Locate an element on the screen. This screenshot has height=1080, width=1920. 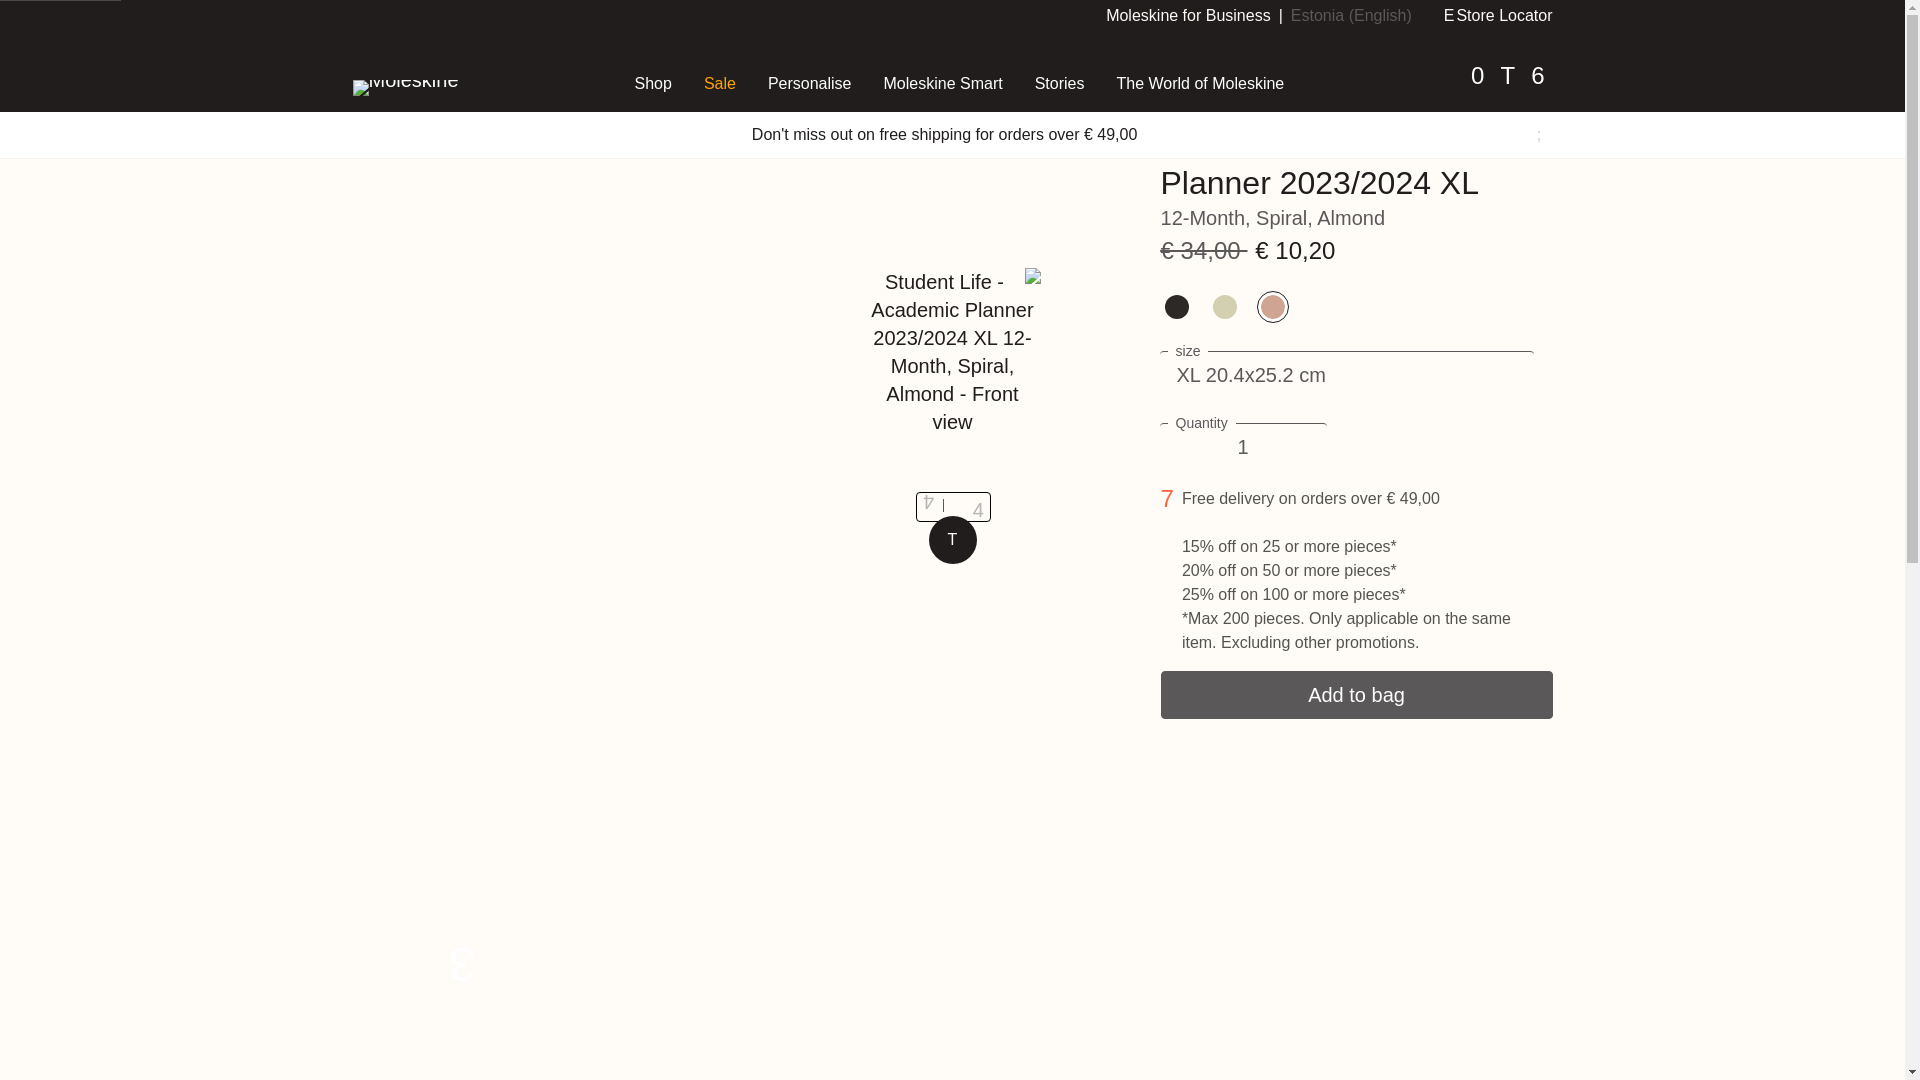
Store Locator is located at coordinates (1498, 15).